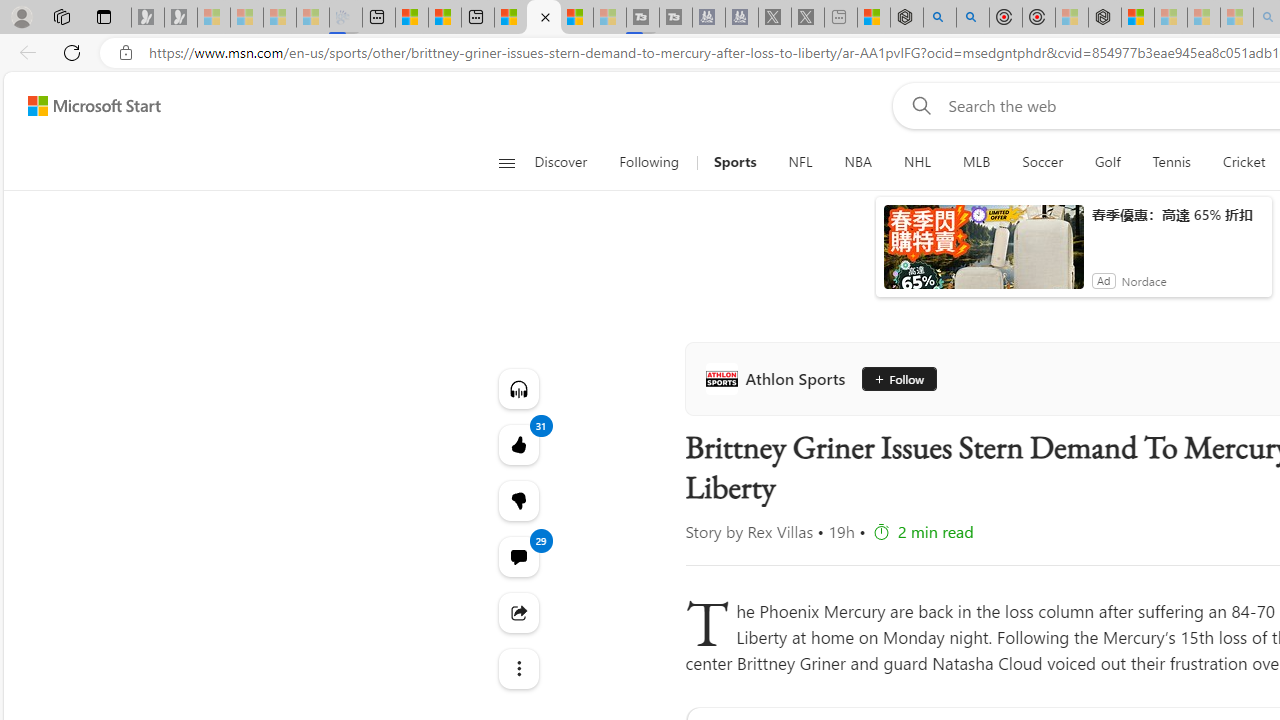 The height and width of the screenshot is (720, 1280). What do you see at coordinates (1144, 280) in the screenshot?
I see `Nordace` at bounding box center [1144, 280].